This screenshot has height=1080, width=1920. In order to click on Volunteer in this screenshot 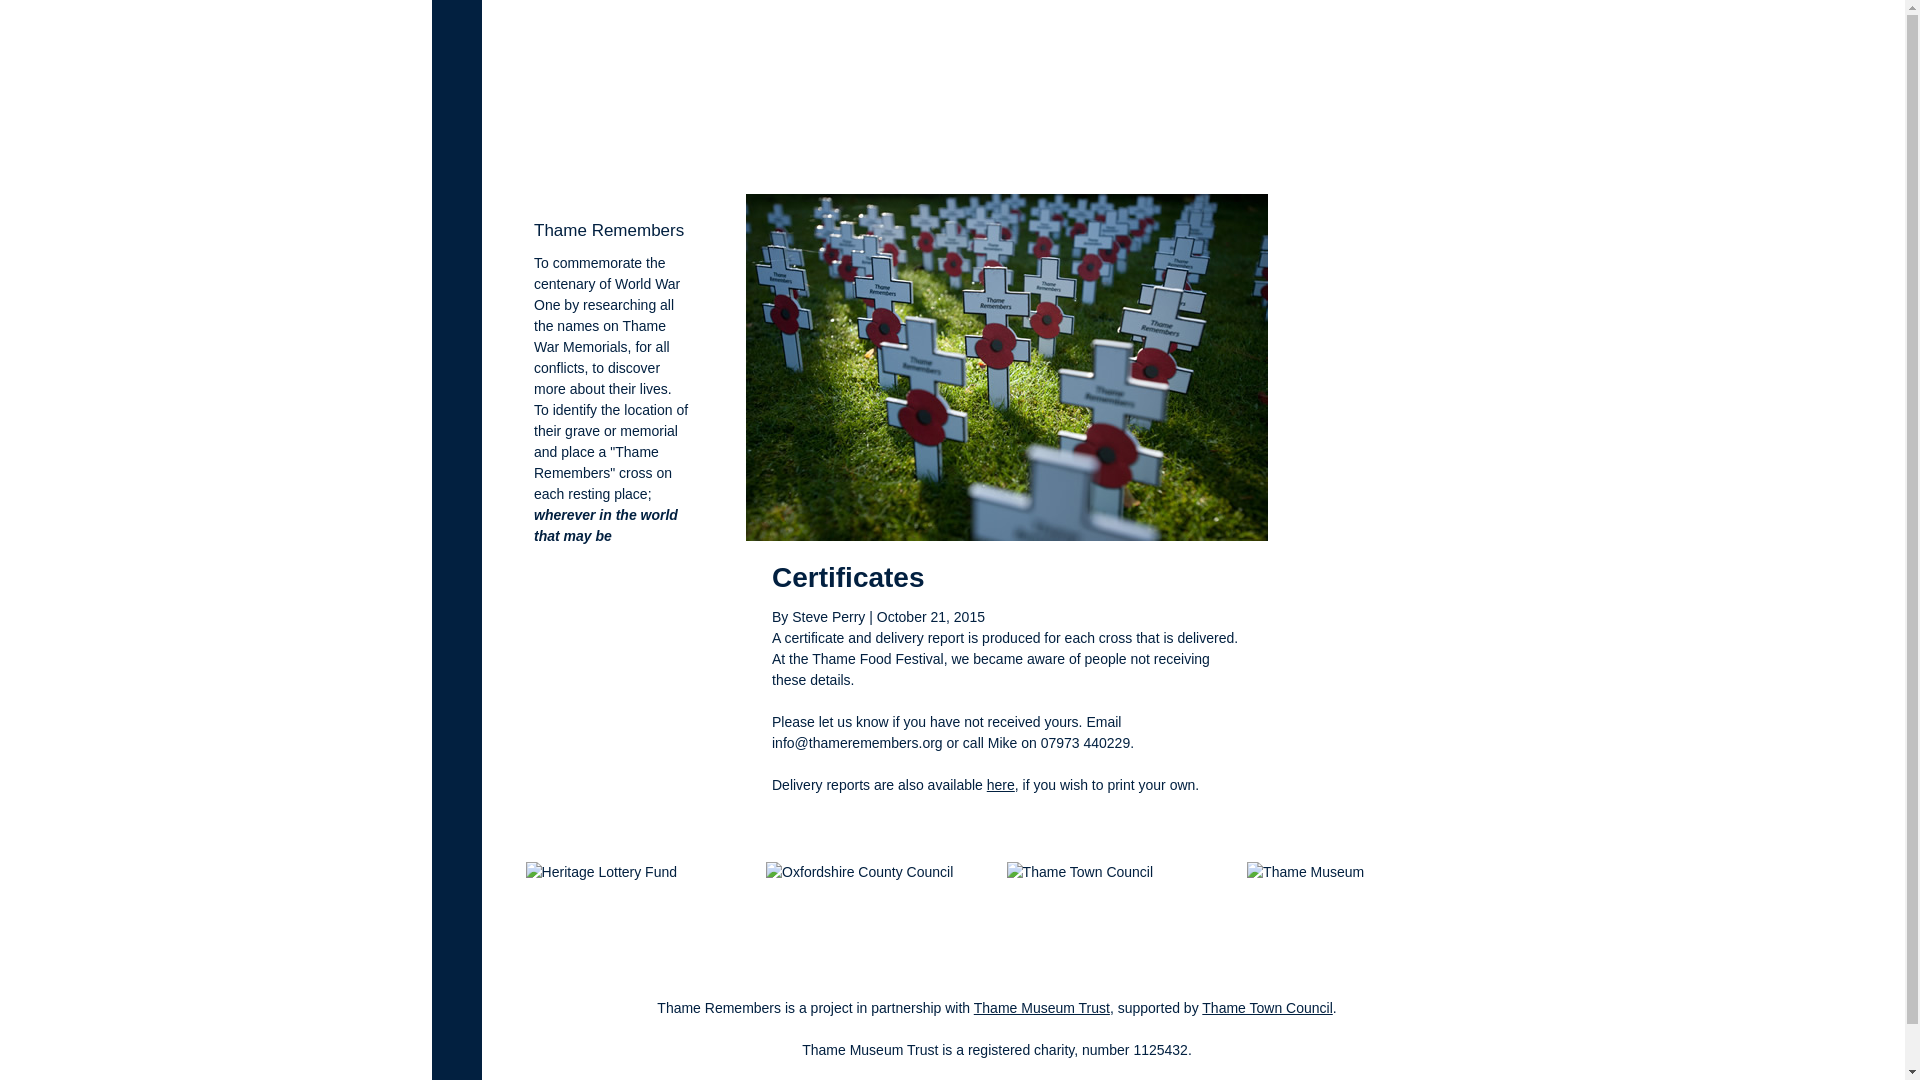, I will do `click(1244, 134)`.